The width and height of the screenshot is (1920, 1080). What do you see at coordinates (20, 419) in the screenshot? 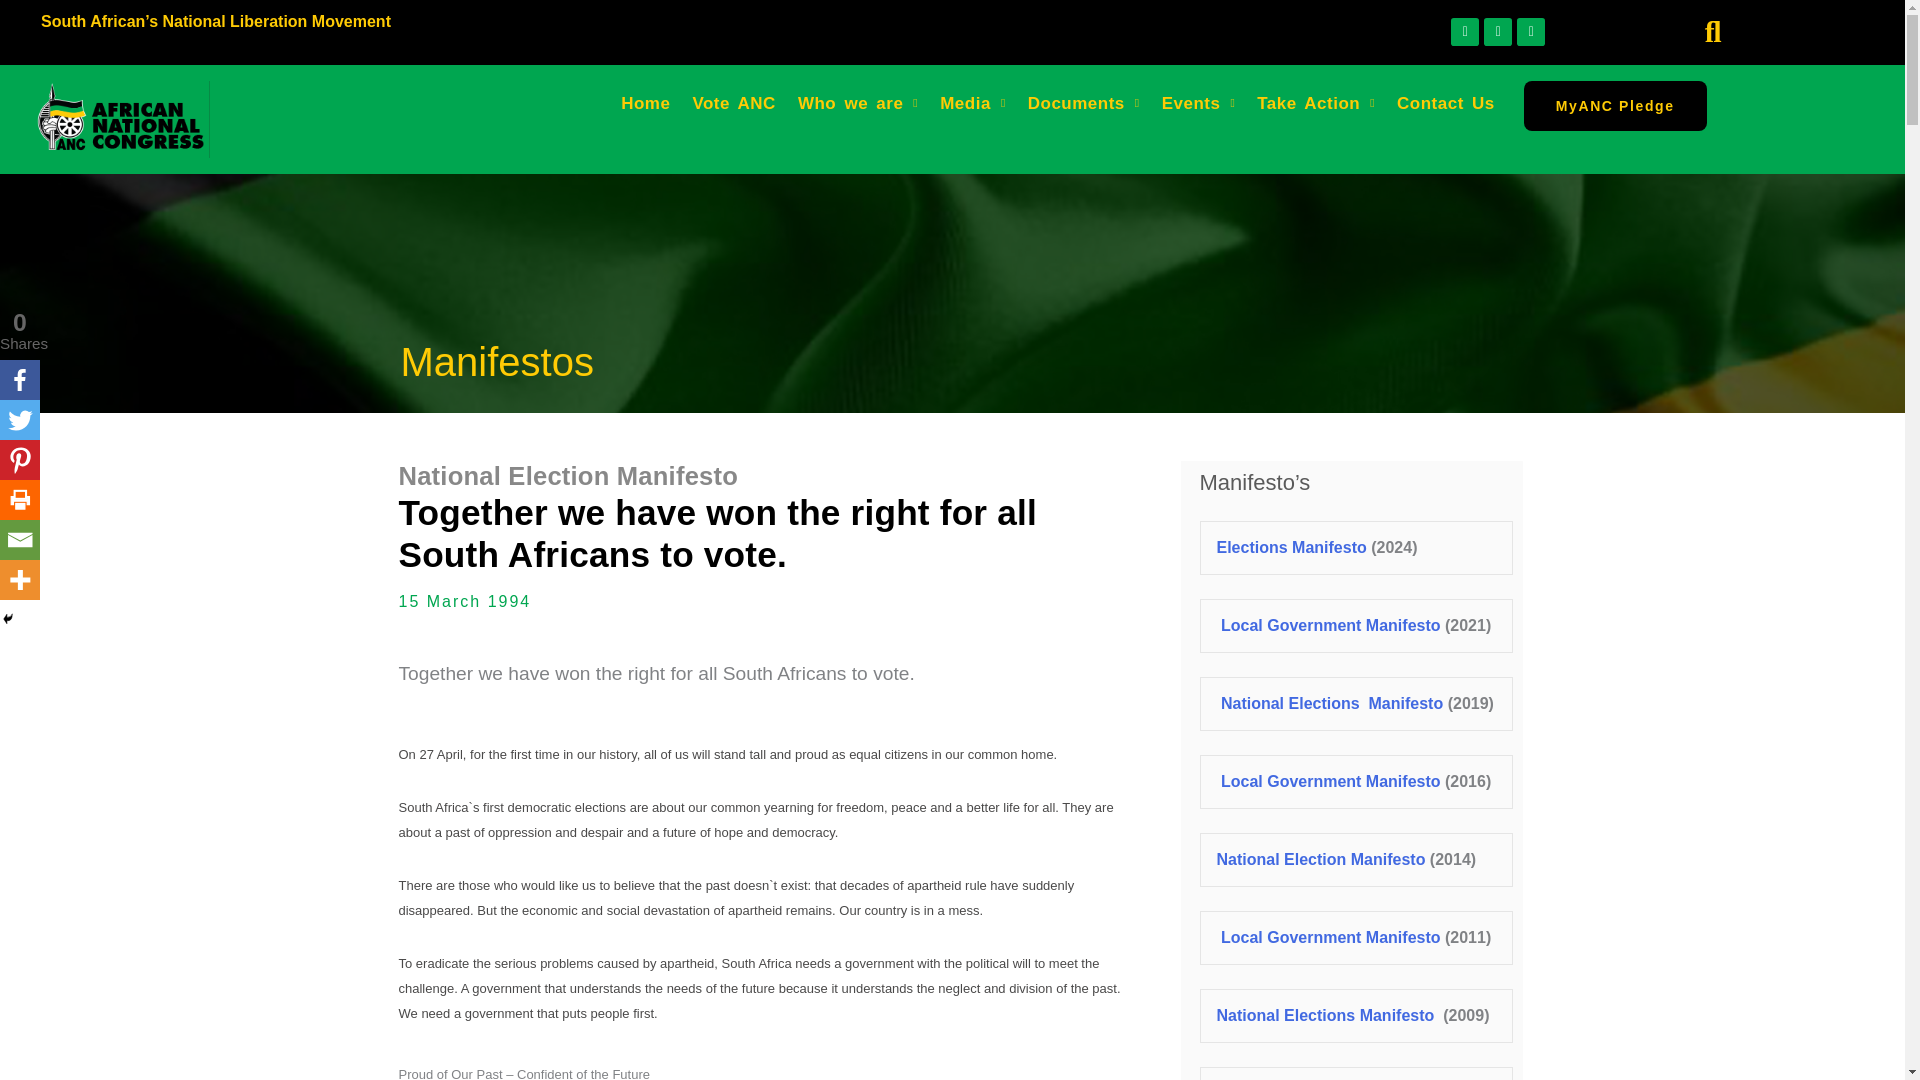
I see `Twitter` at bounding box center [20, 419].